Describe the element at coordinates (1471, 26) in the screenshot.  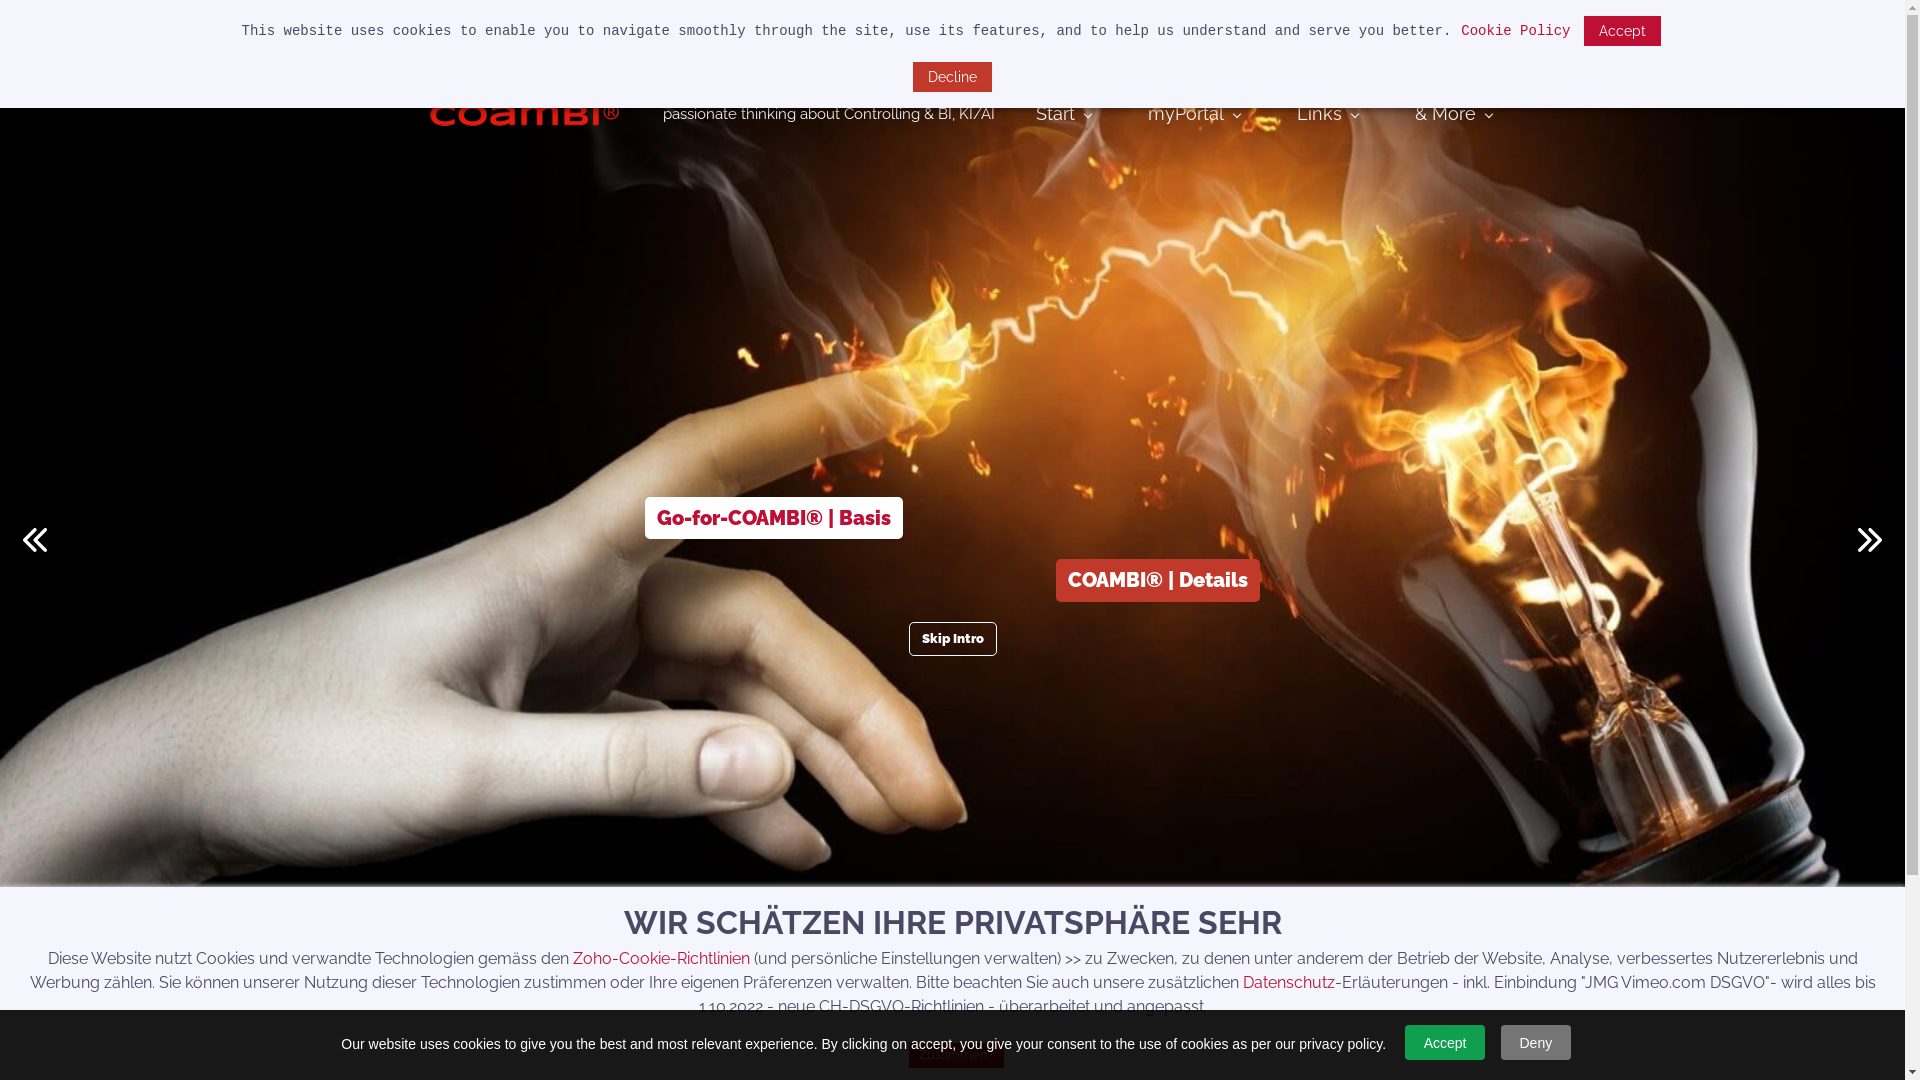
I see `Registrieren` at that location.